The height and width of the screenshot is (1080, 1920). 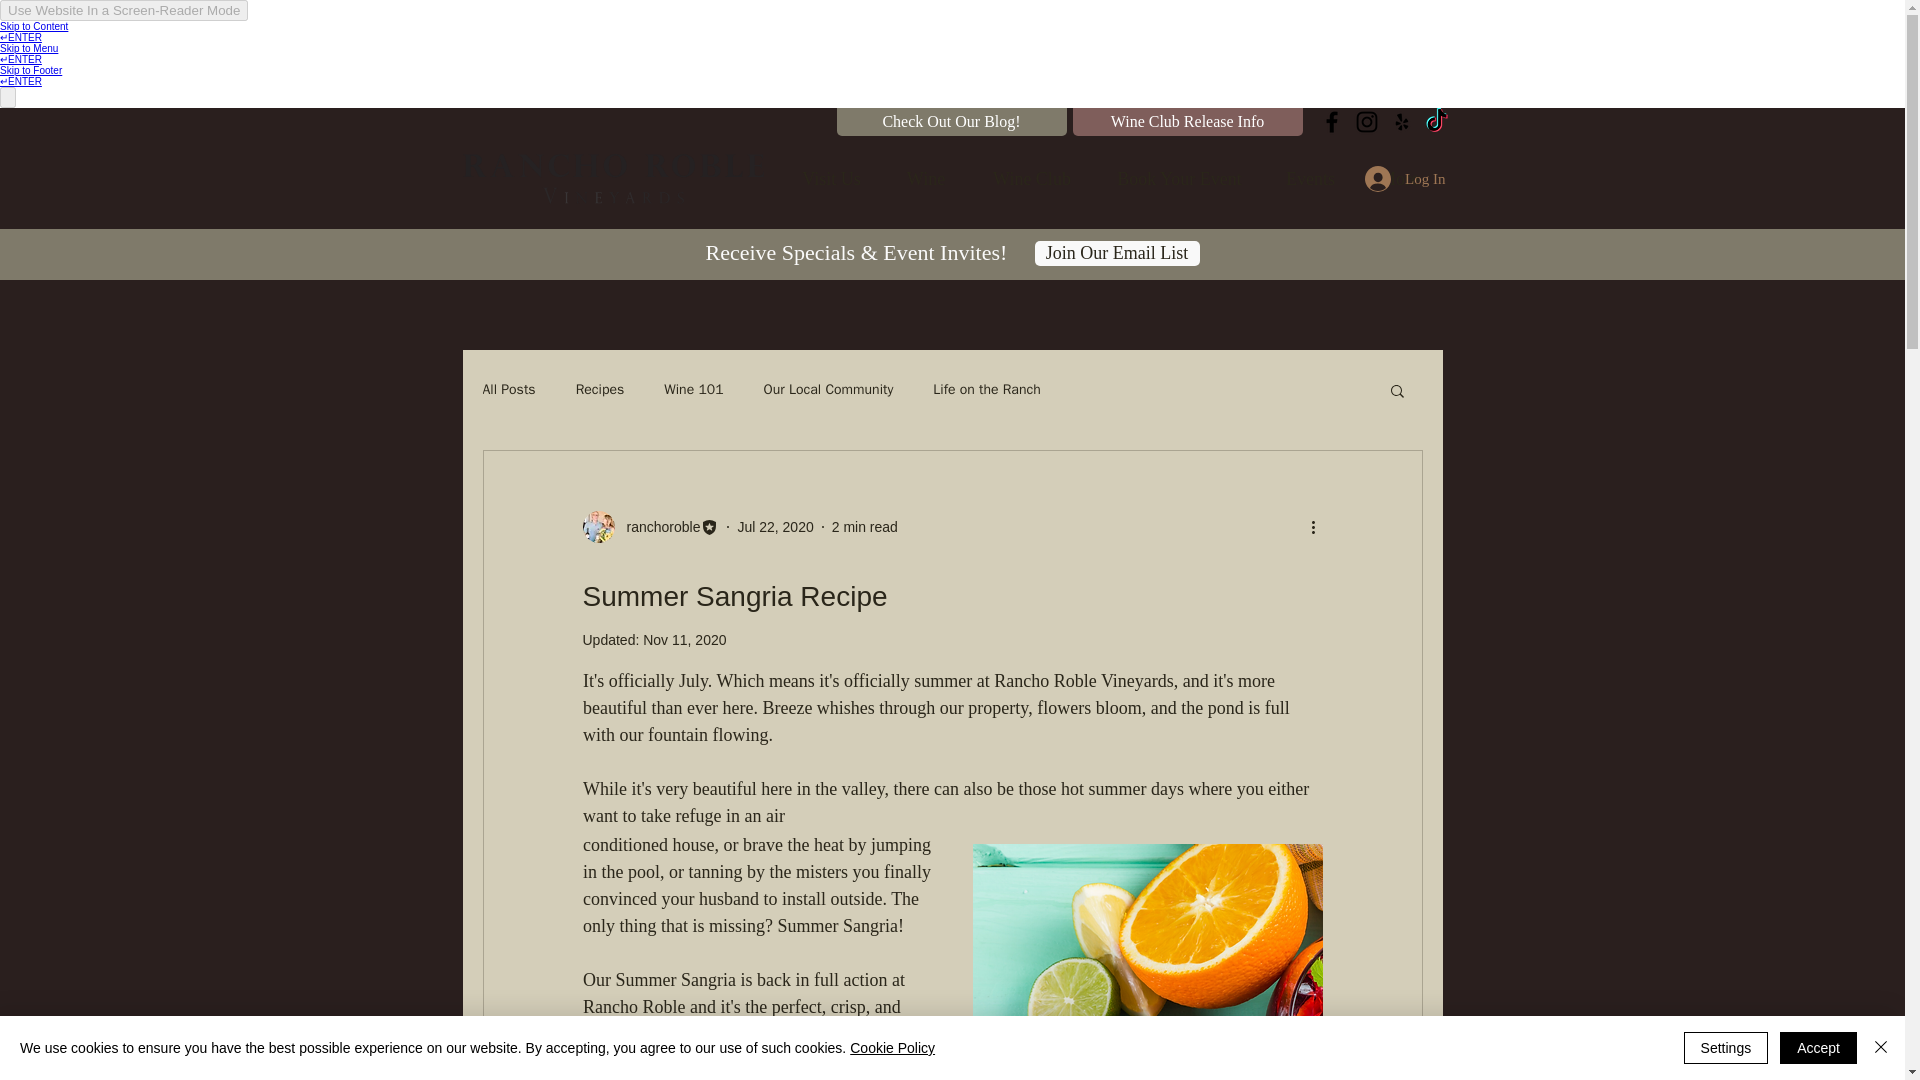 I want to click on Jul 22, 2020, so click(x=774, y=526).